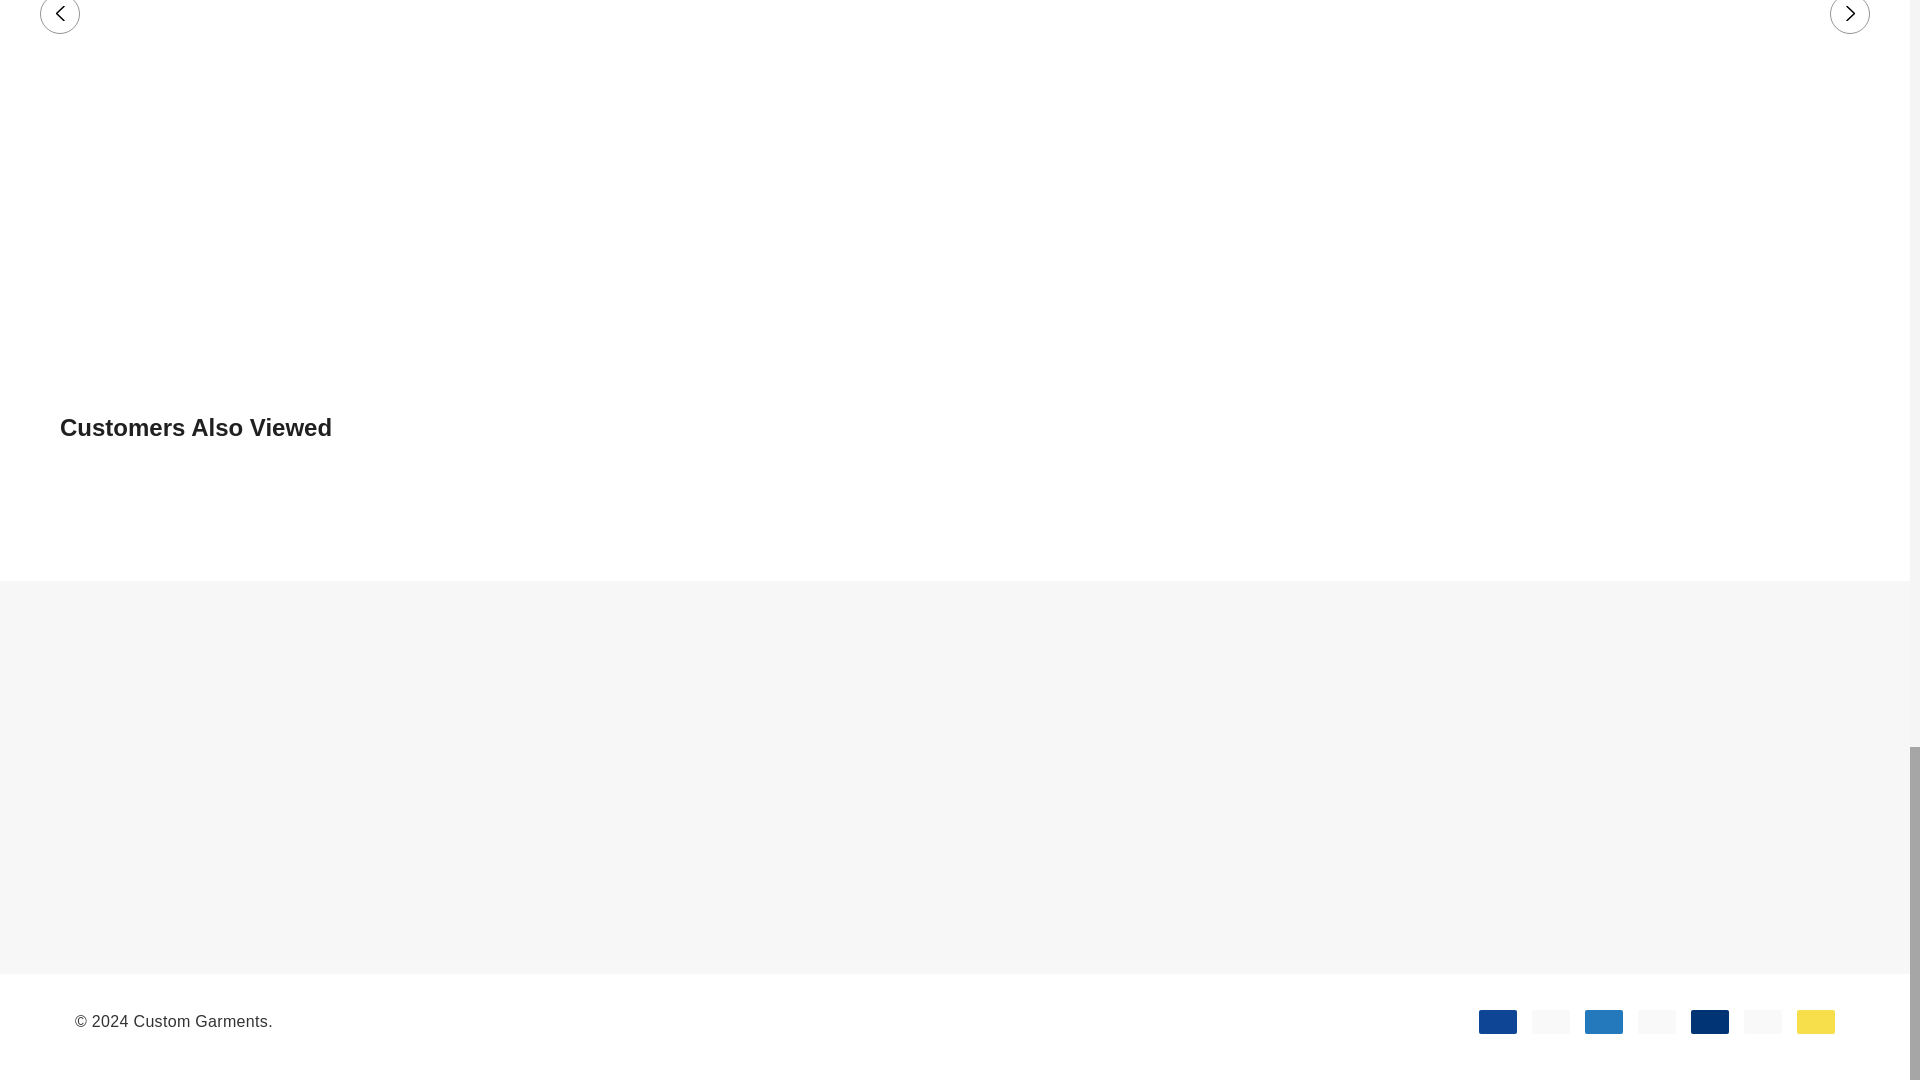  What do you see at coordinates (1816, 1021) in the screenshot?
I see `Western Union Western Union` at bounding box center [1816, 1021].